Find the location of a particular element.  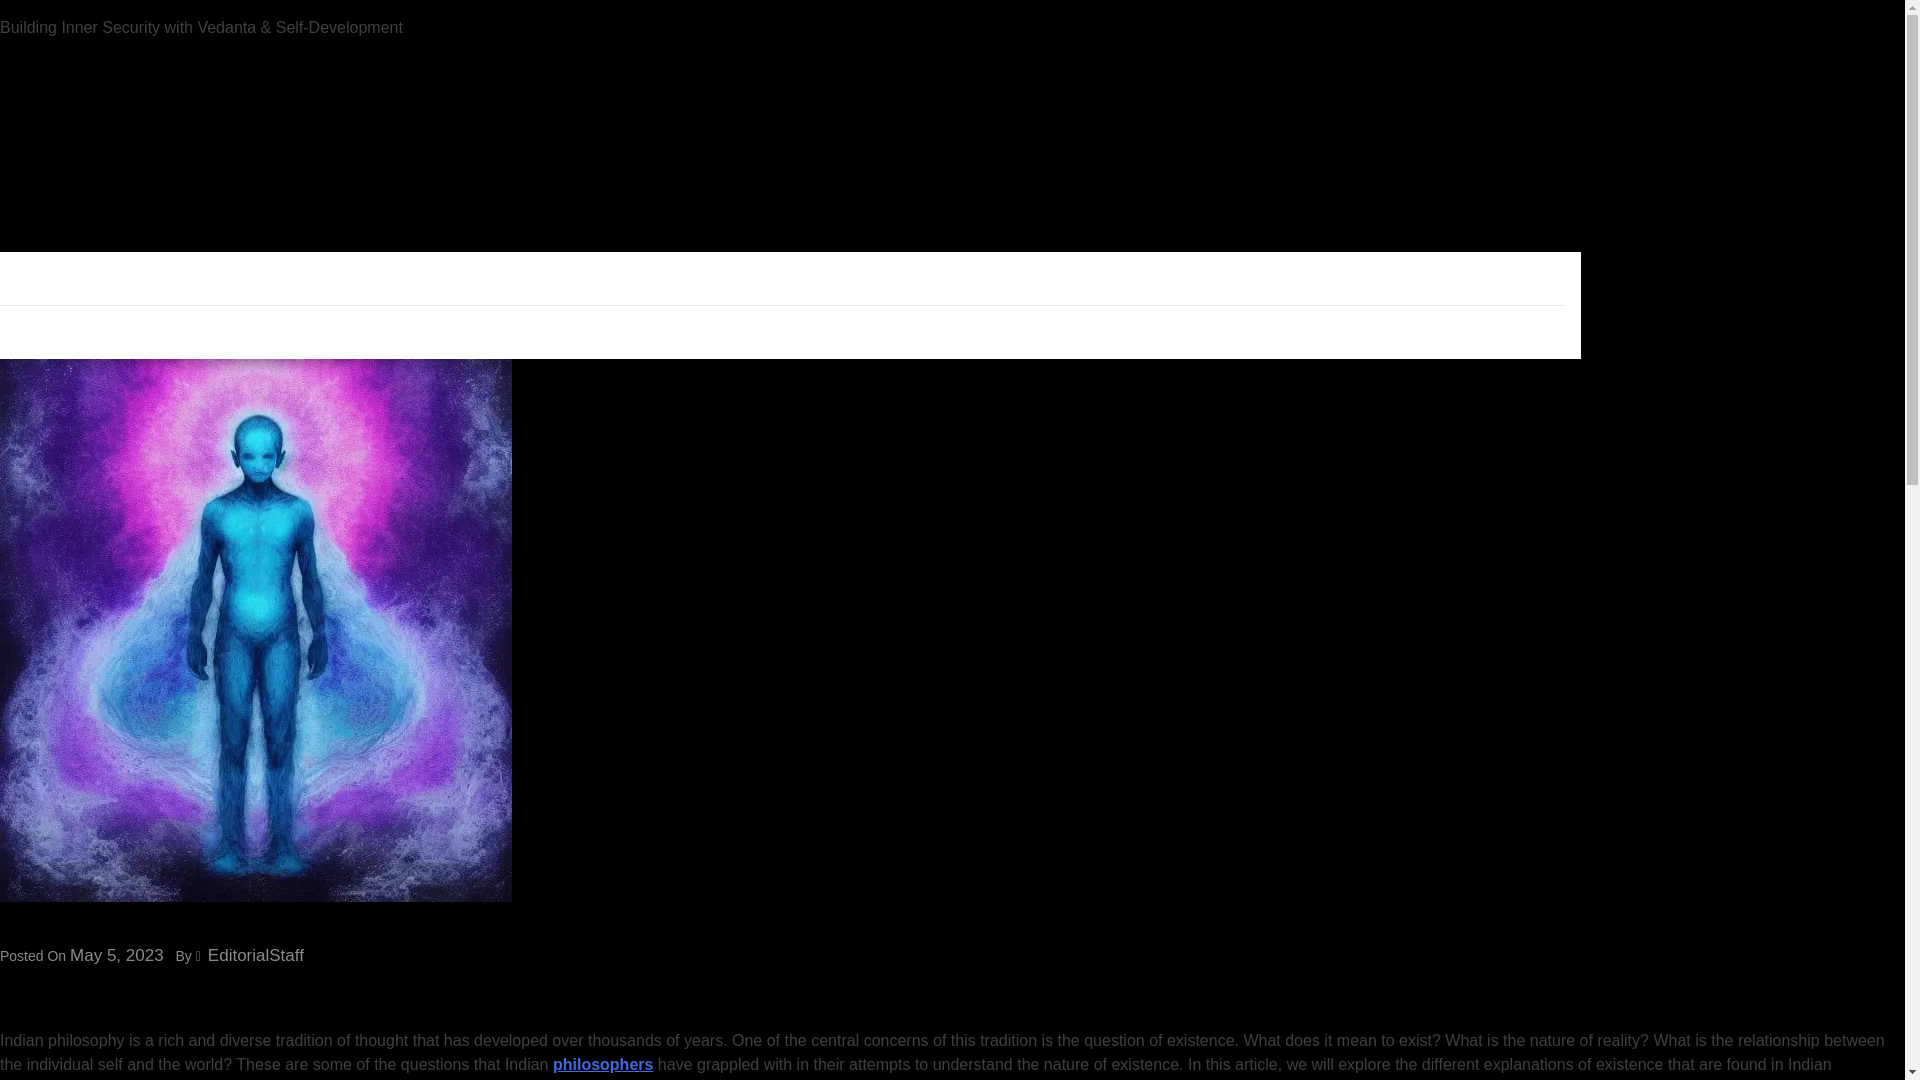

EditorialStaff is located at coordinates (255, 956).